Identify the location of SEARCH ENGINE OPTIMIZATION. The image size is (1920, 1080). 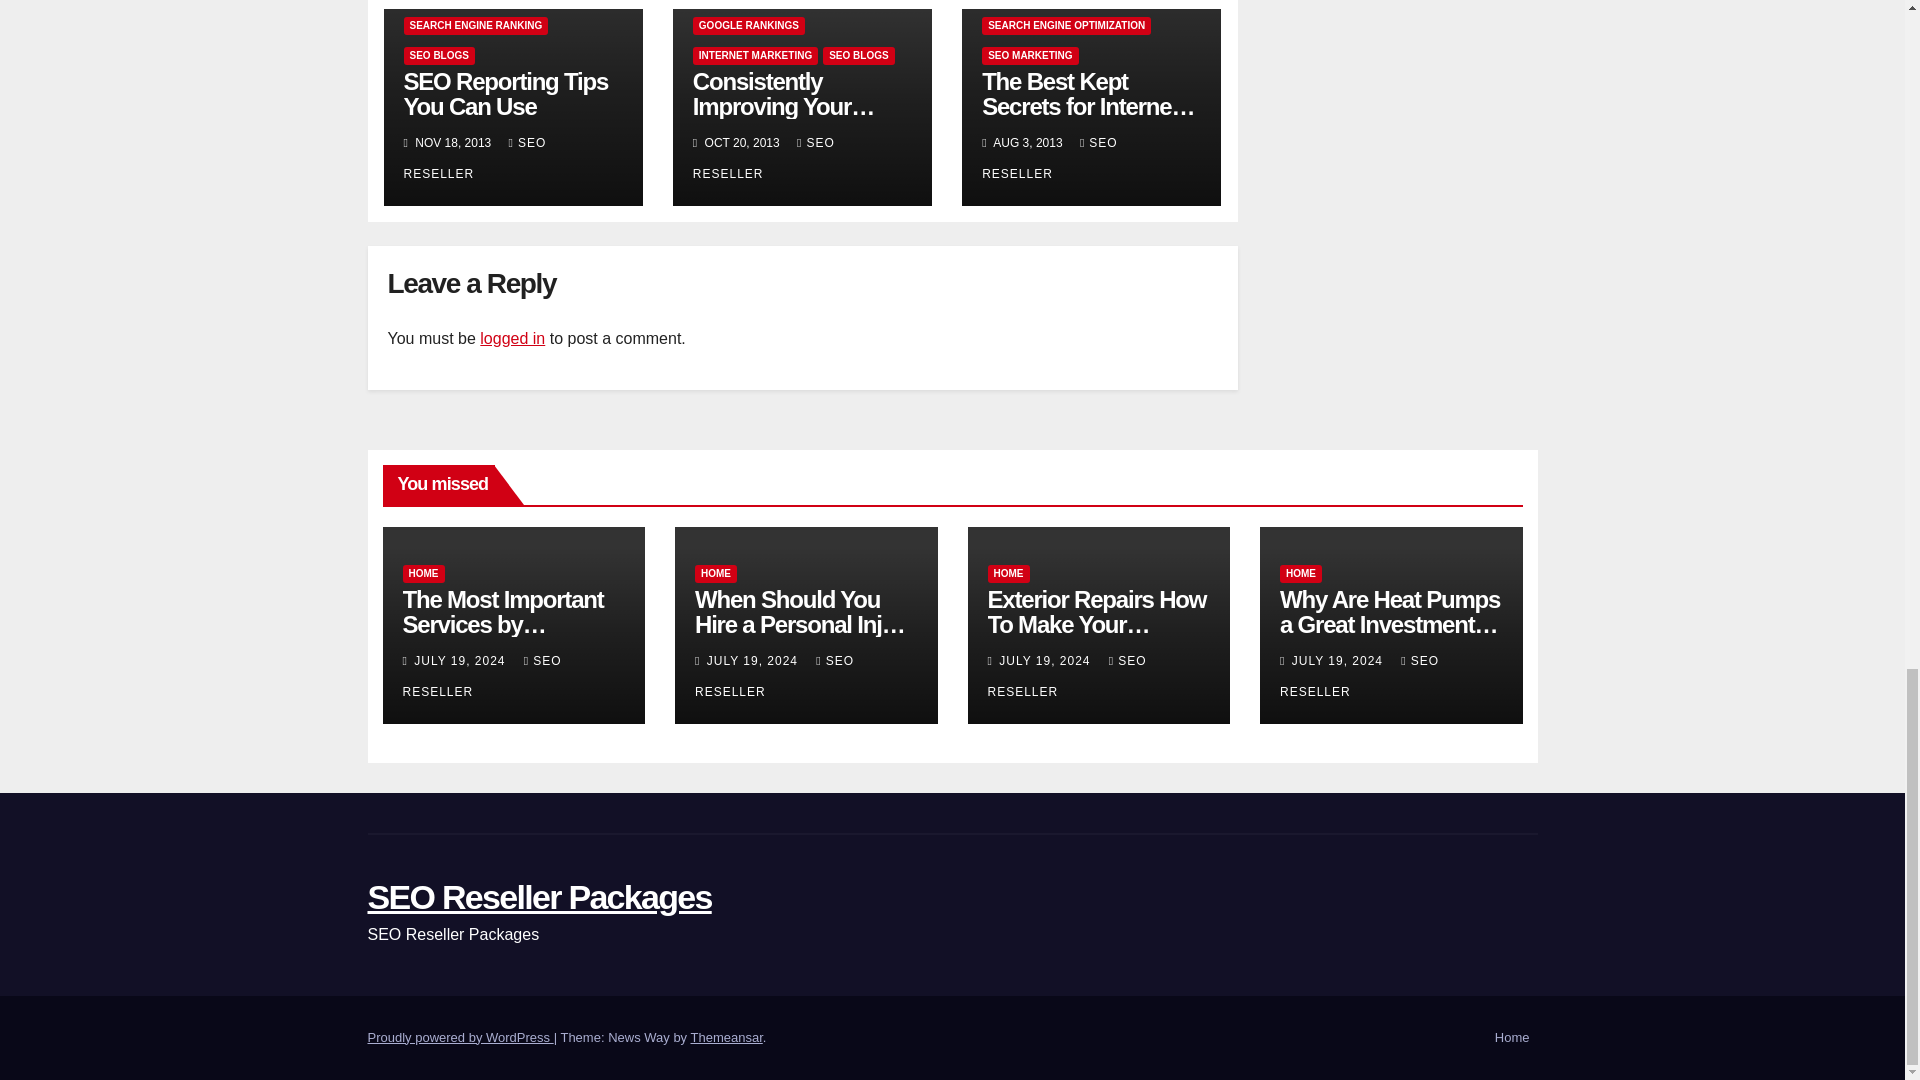
(1066, 26).